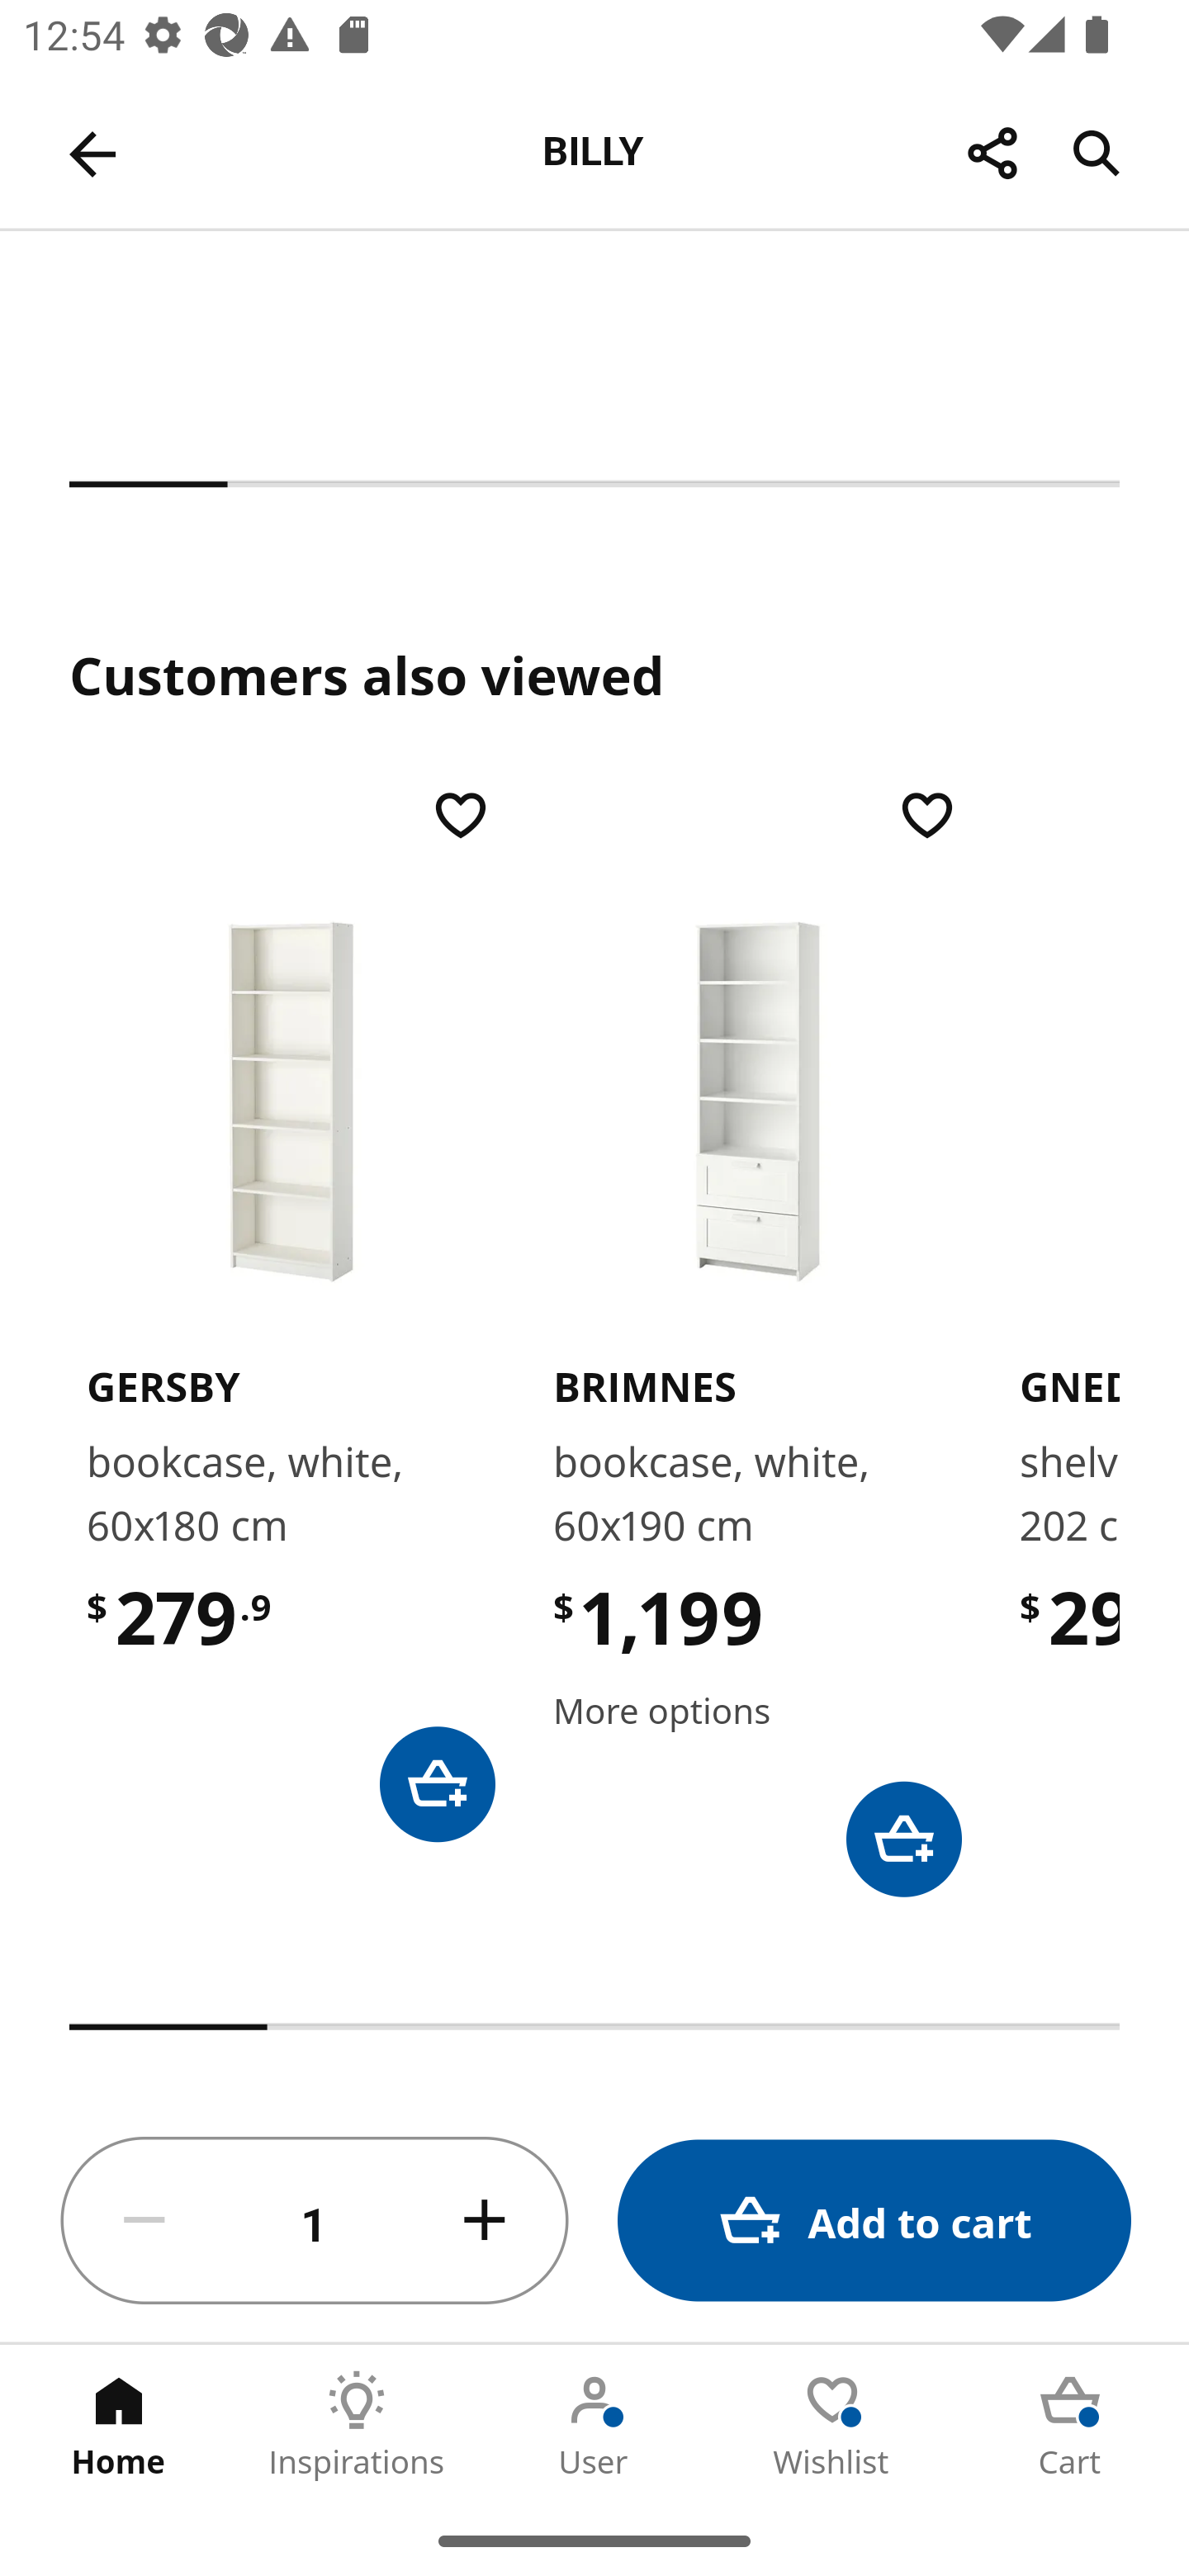 The width and height of the screenshot is (1189, 2576). I want to click on Add to cart, so click(874, 2221).